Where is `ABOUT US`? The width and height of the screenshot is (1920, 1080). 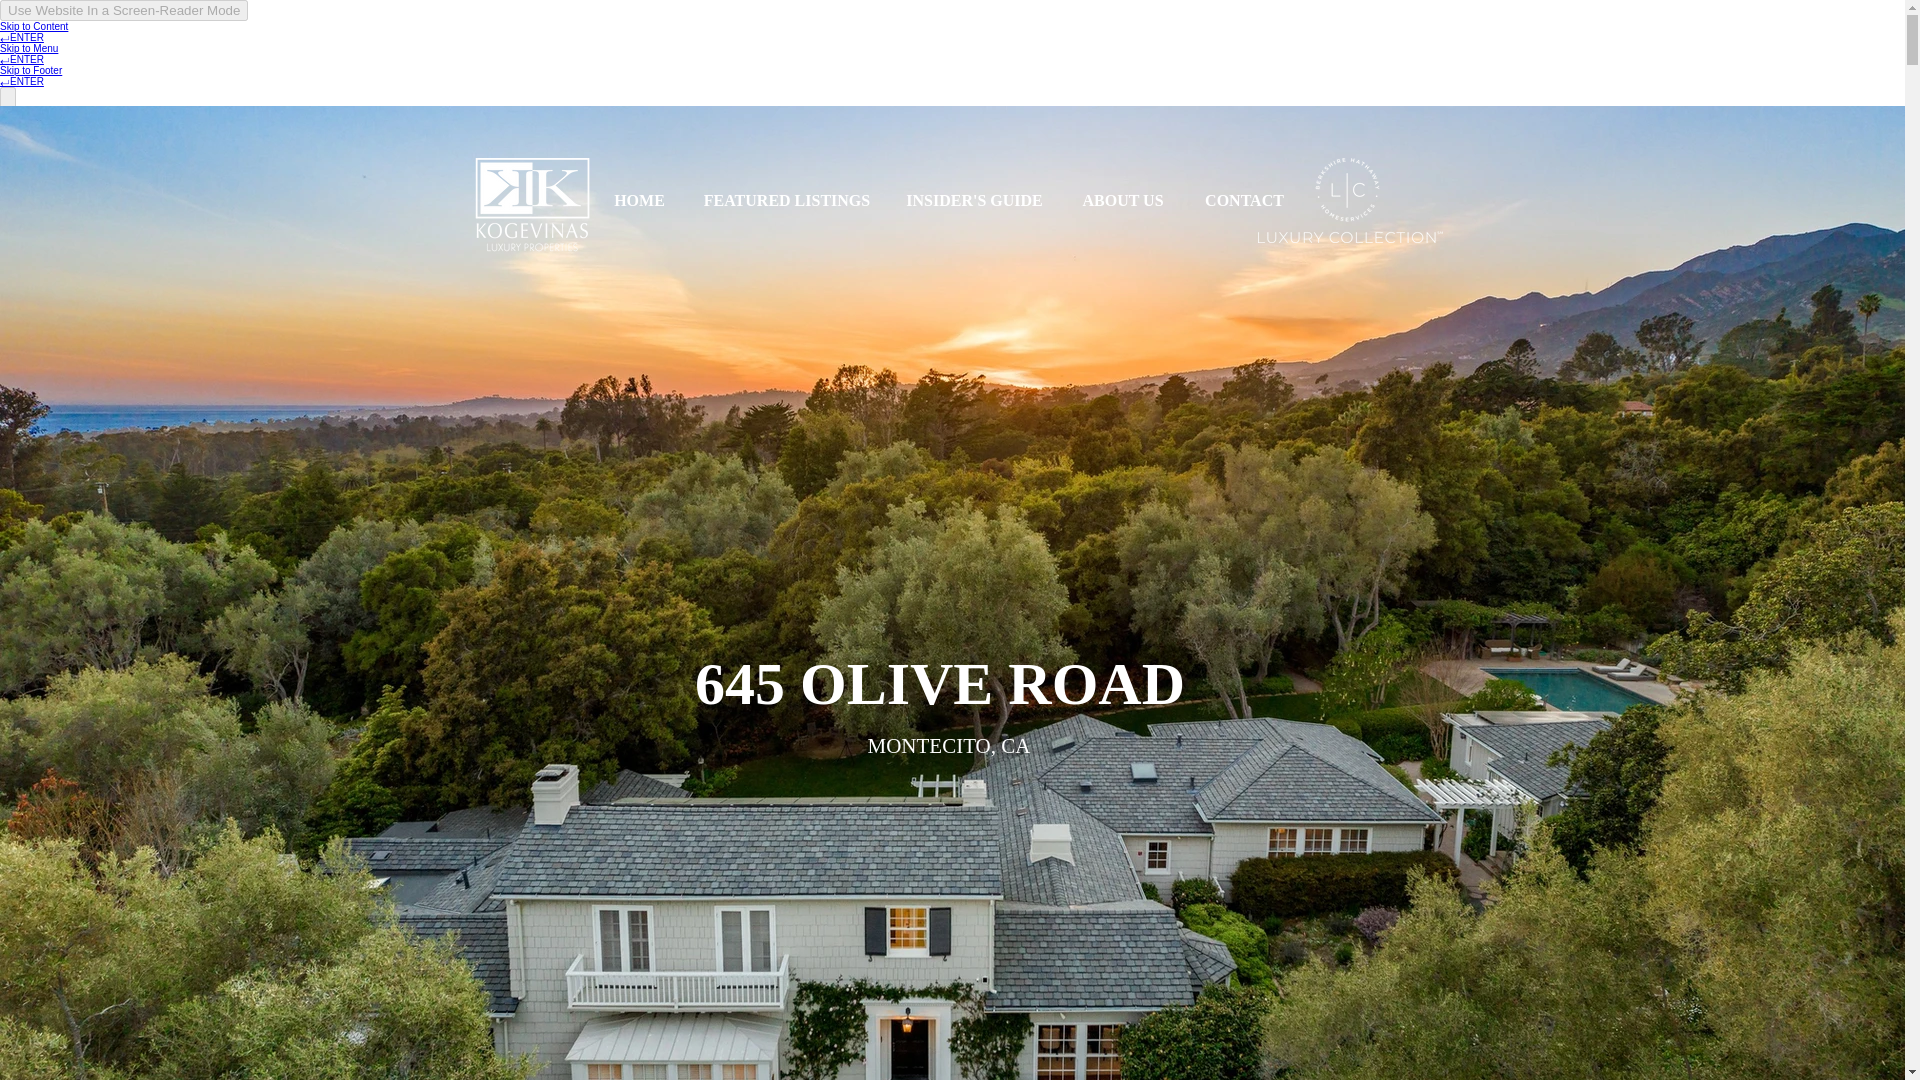
ABOUT US is located at coordinates (1122, 200).